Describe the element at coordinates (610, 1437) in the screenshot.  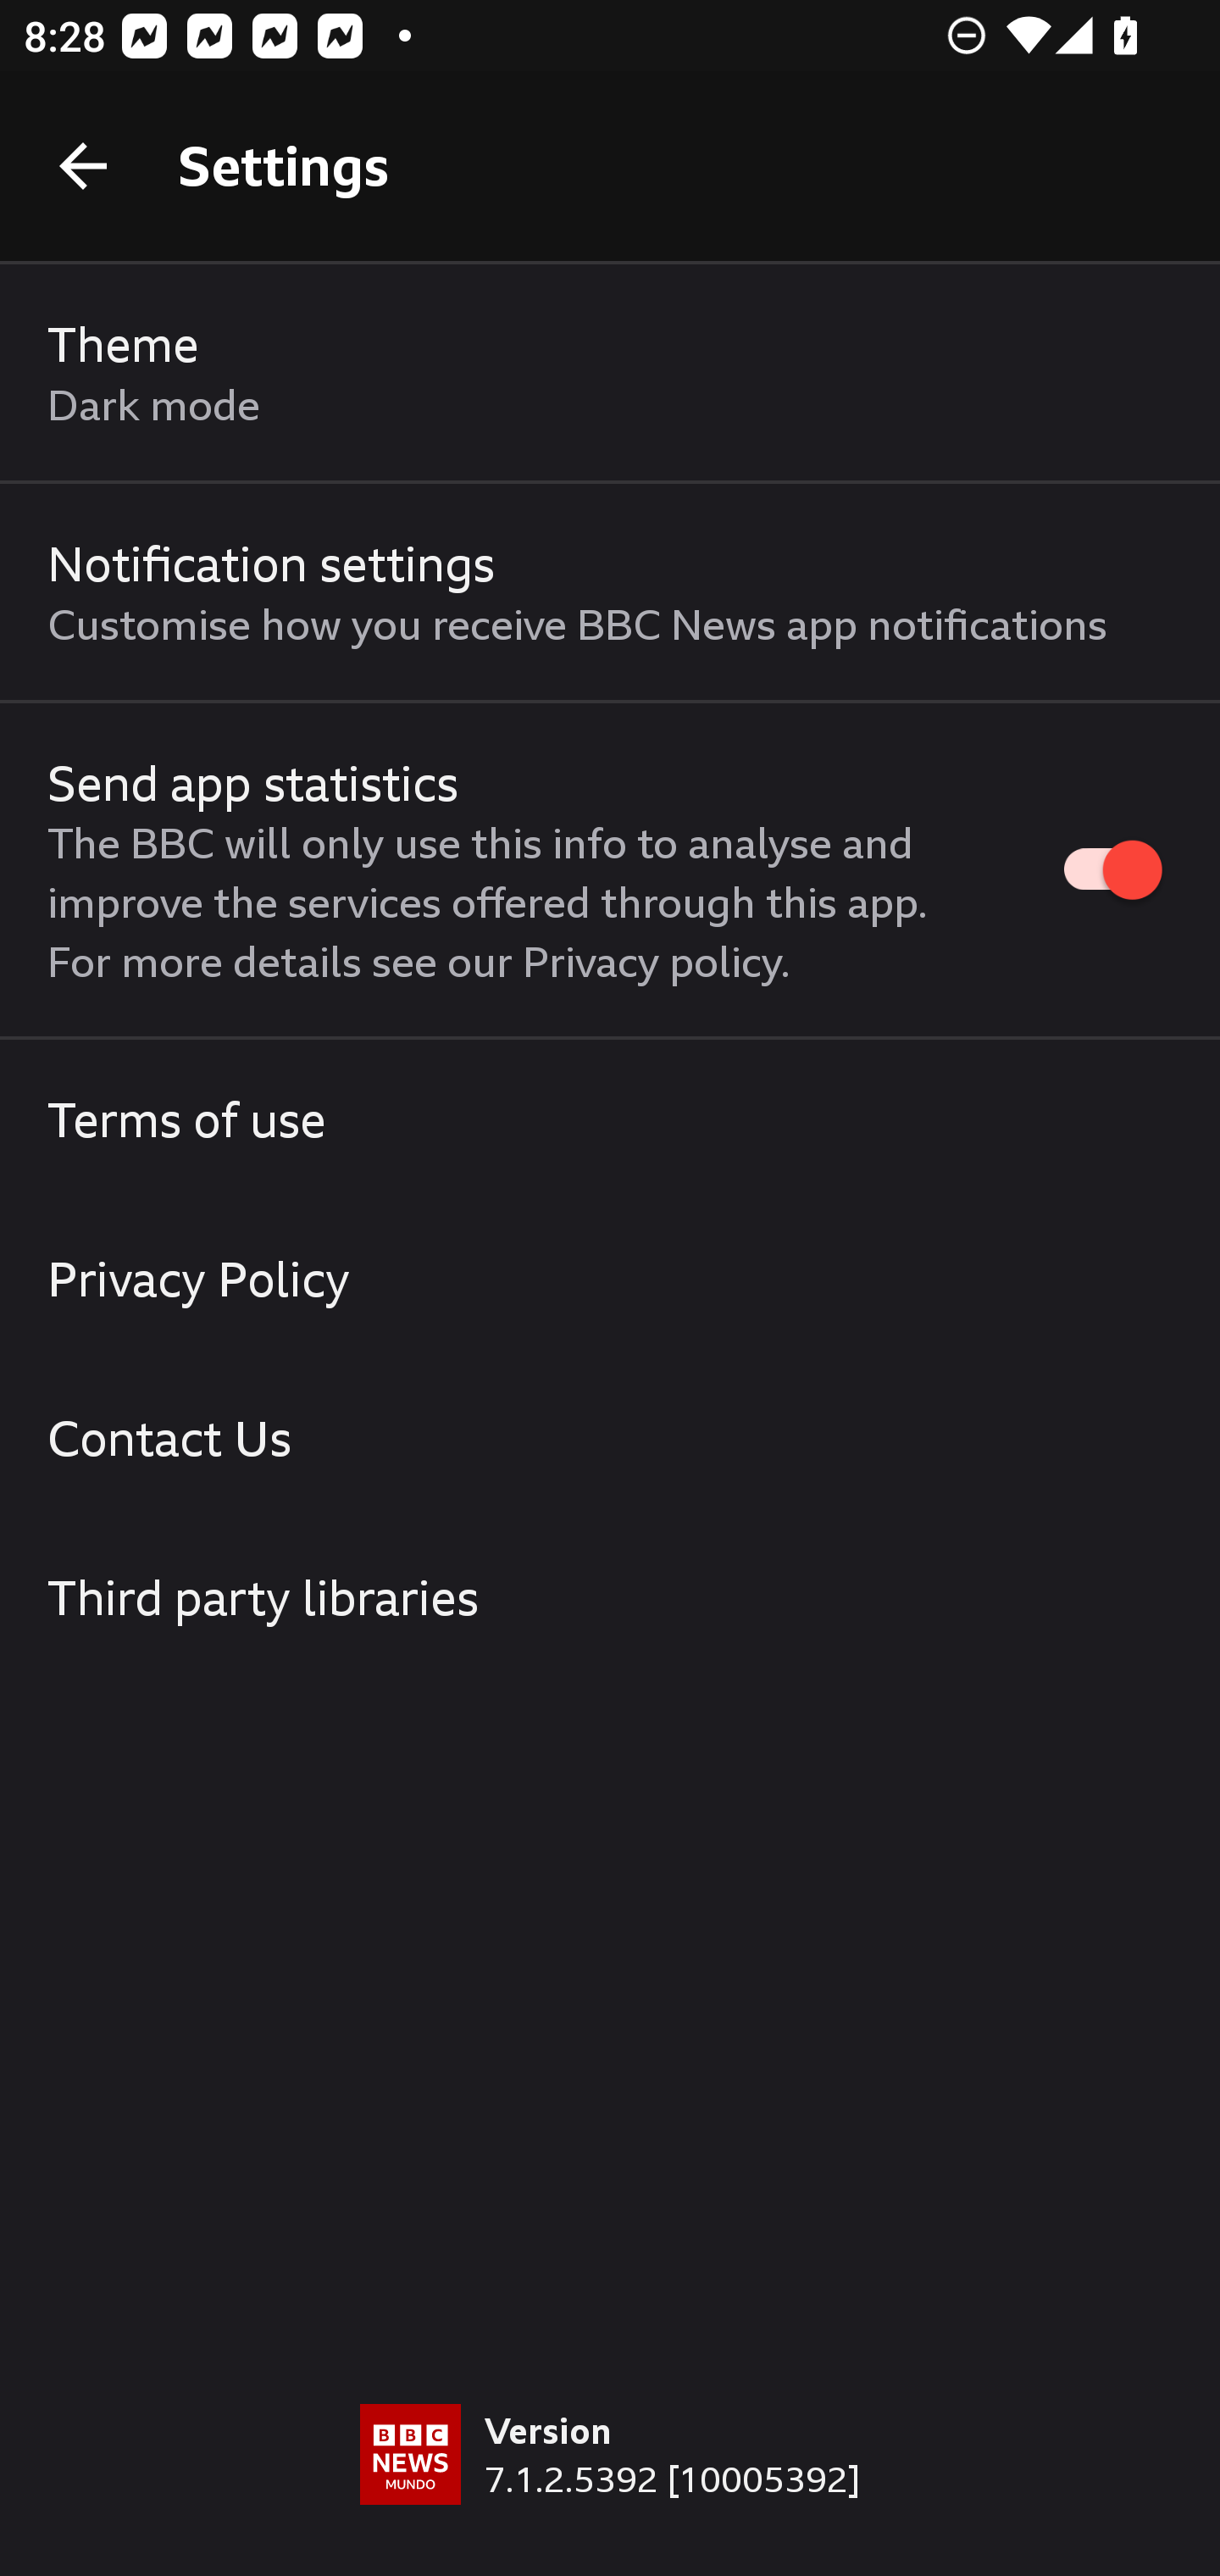
I see `Contact Us` at that location.